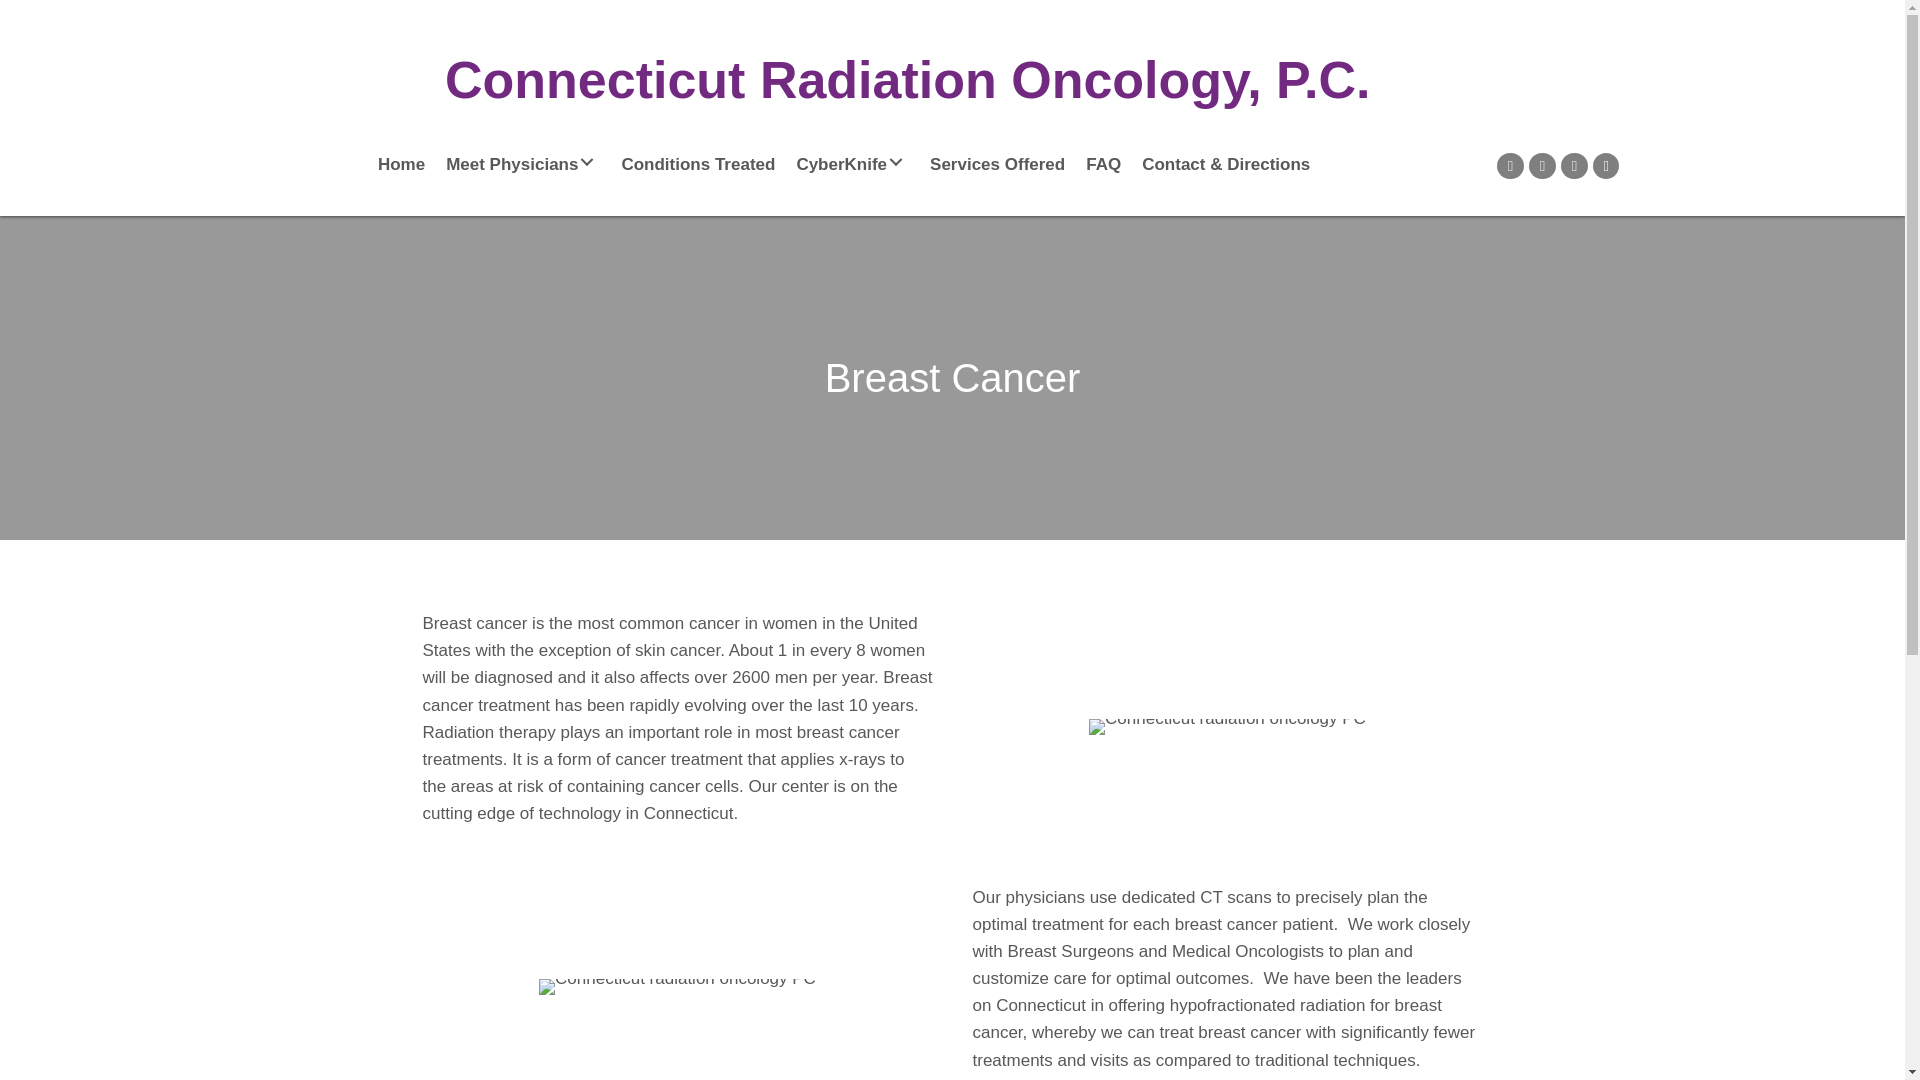 This screenshot has height=1080, width=1920. What do you see at coordinates (997, 162) in the screenshot?
I see `Services Offered` at bounding box center [997, 162].